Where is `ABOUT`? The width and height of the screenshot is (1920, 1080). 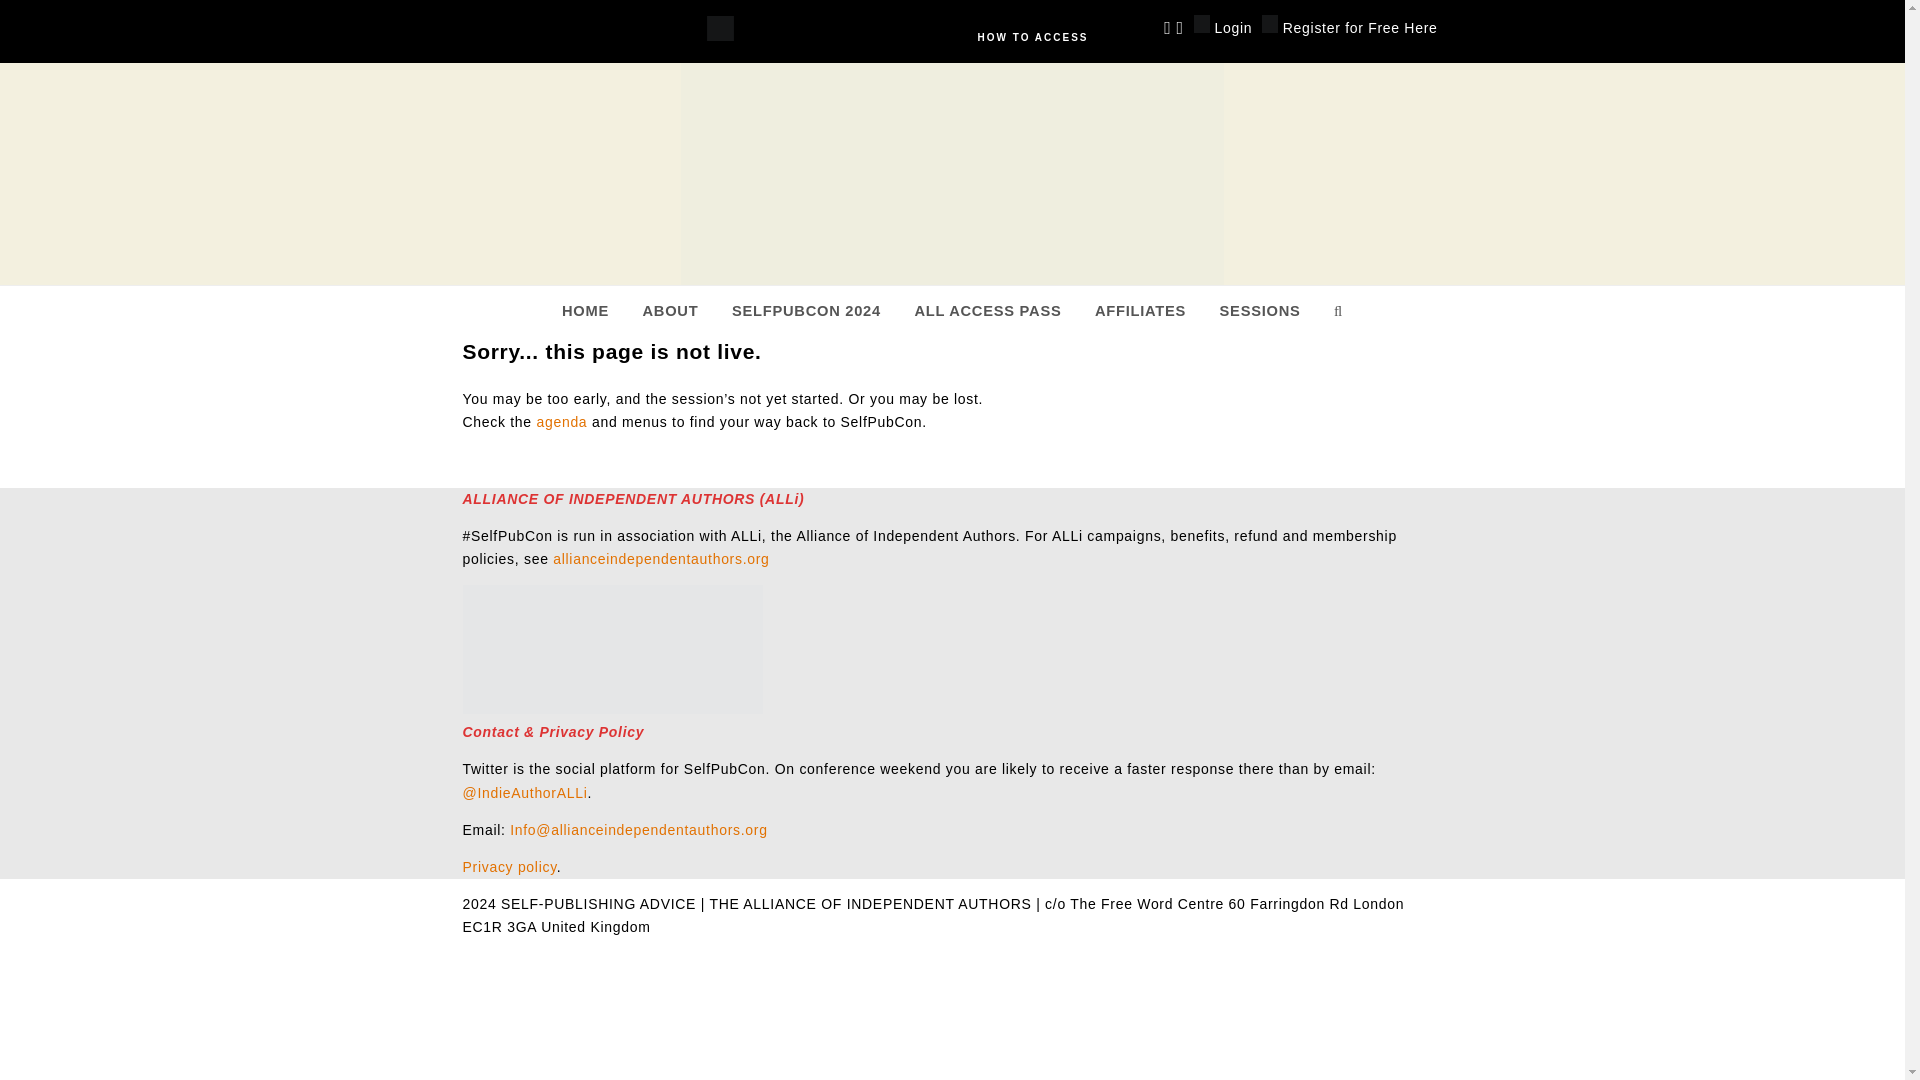 ABOUT is located at coordinates (670, 310).